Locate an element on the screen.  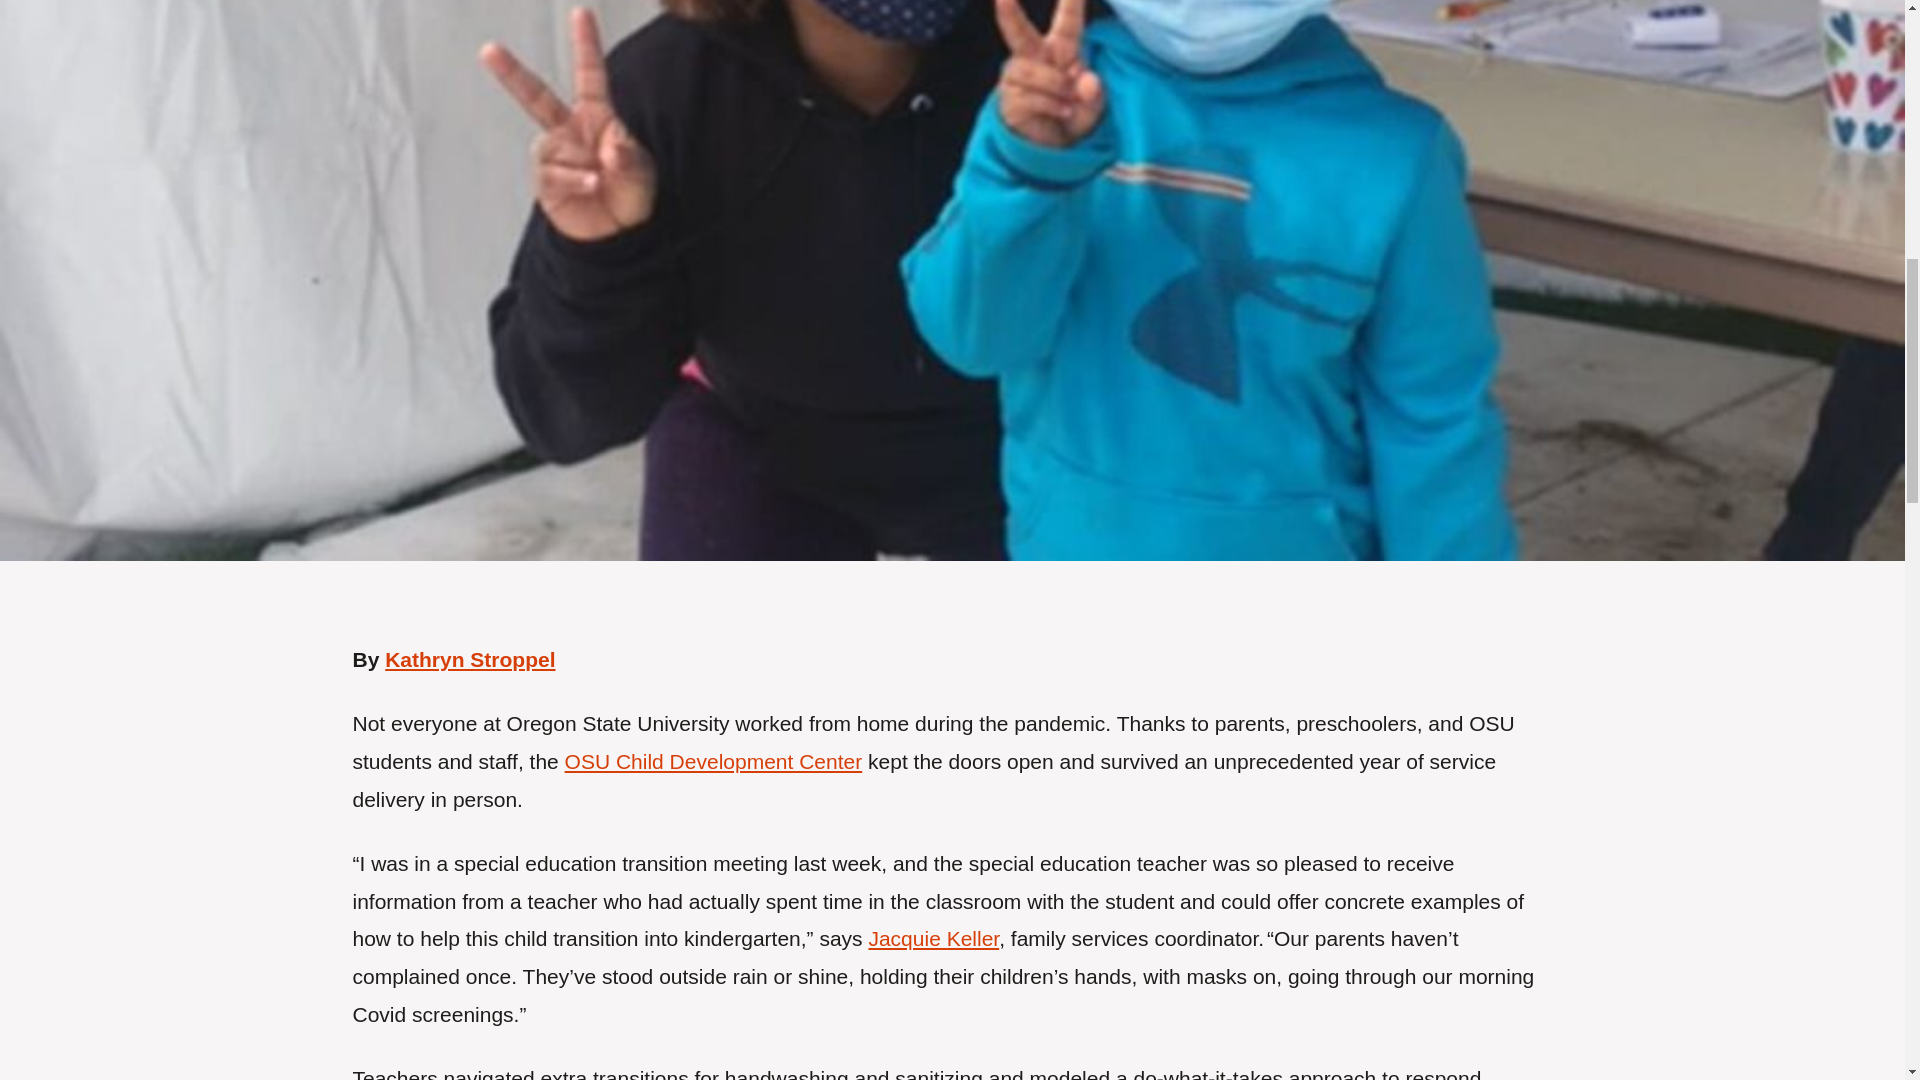
Jacquie Keller is located at coordinates (932, 938).